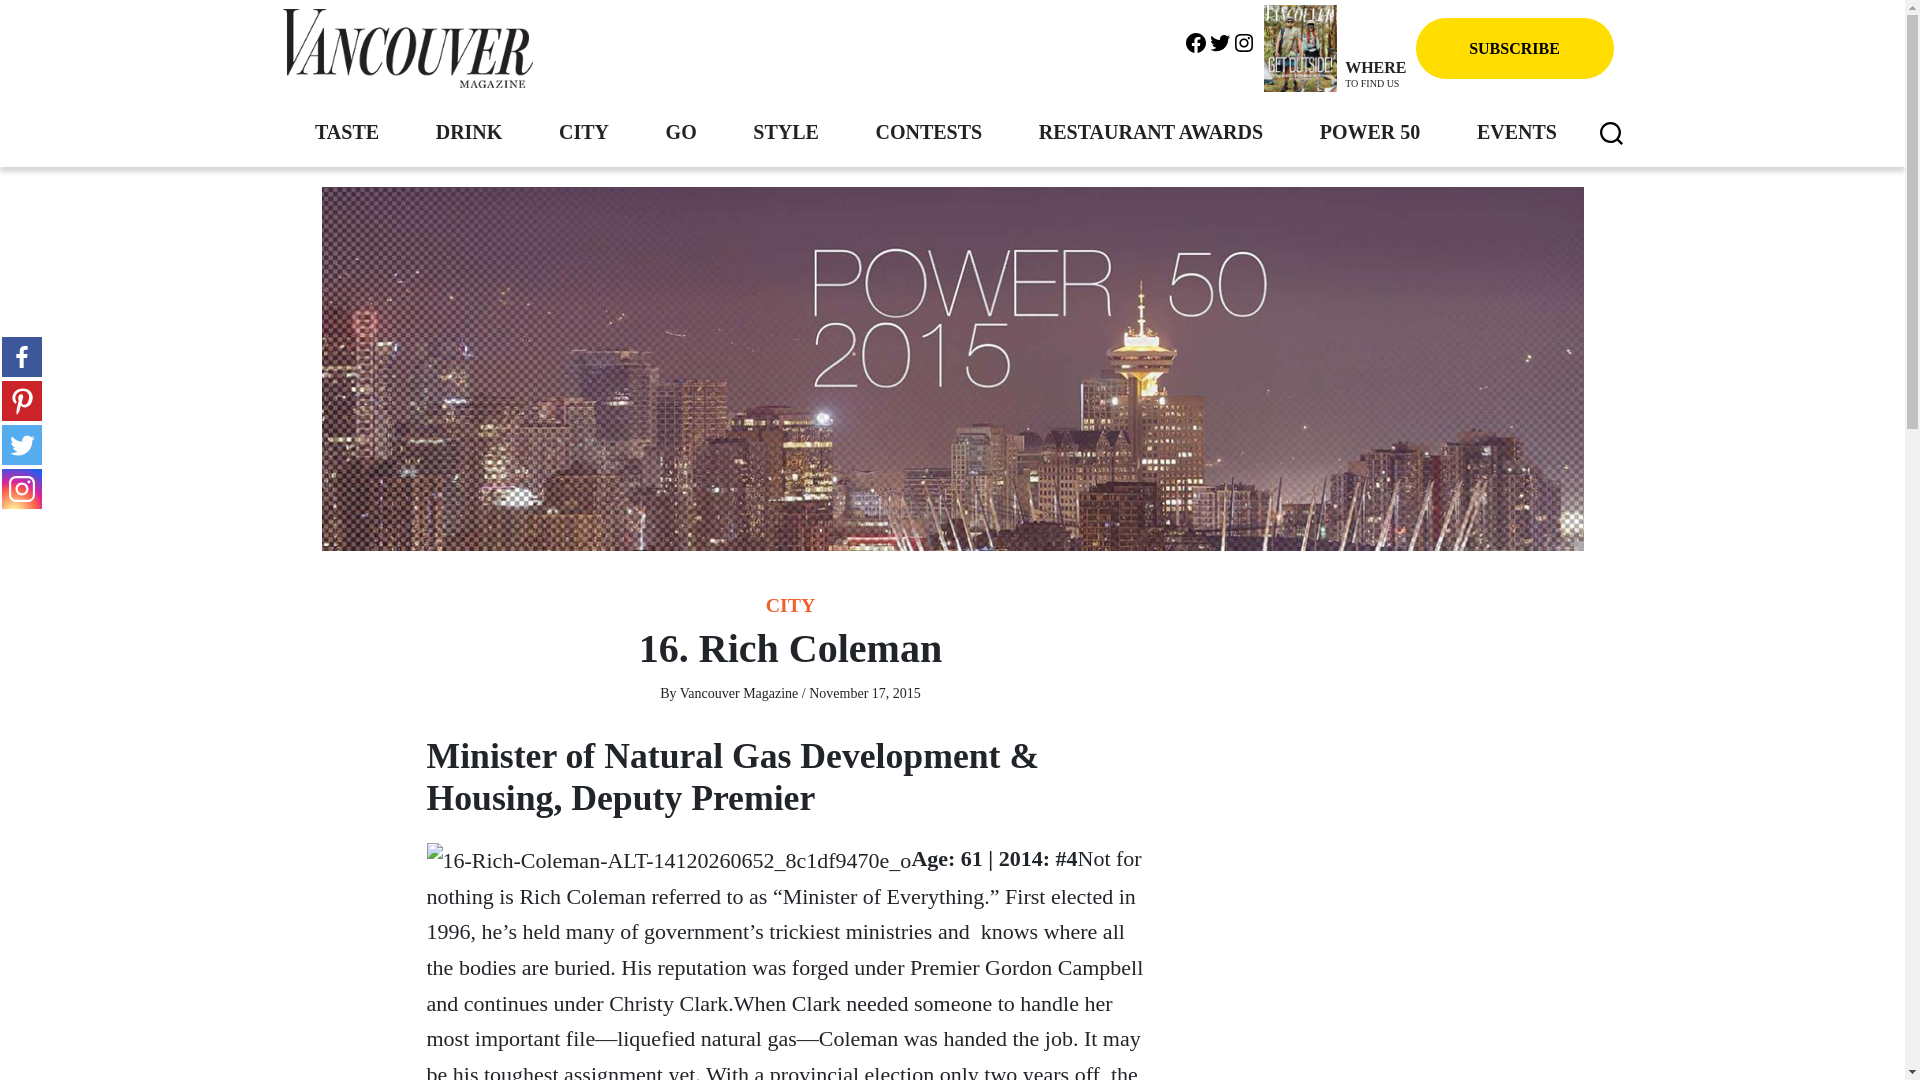 The height and width of the screenshot is (1080, 1920). I want to click on DRINK, so click(469, 131).